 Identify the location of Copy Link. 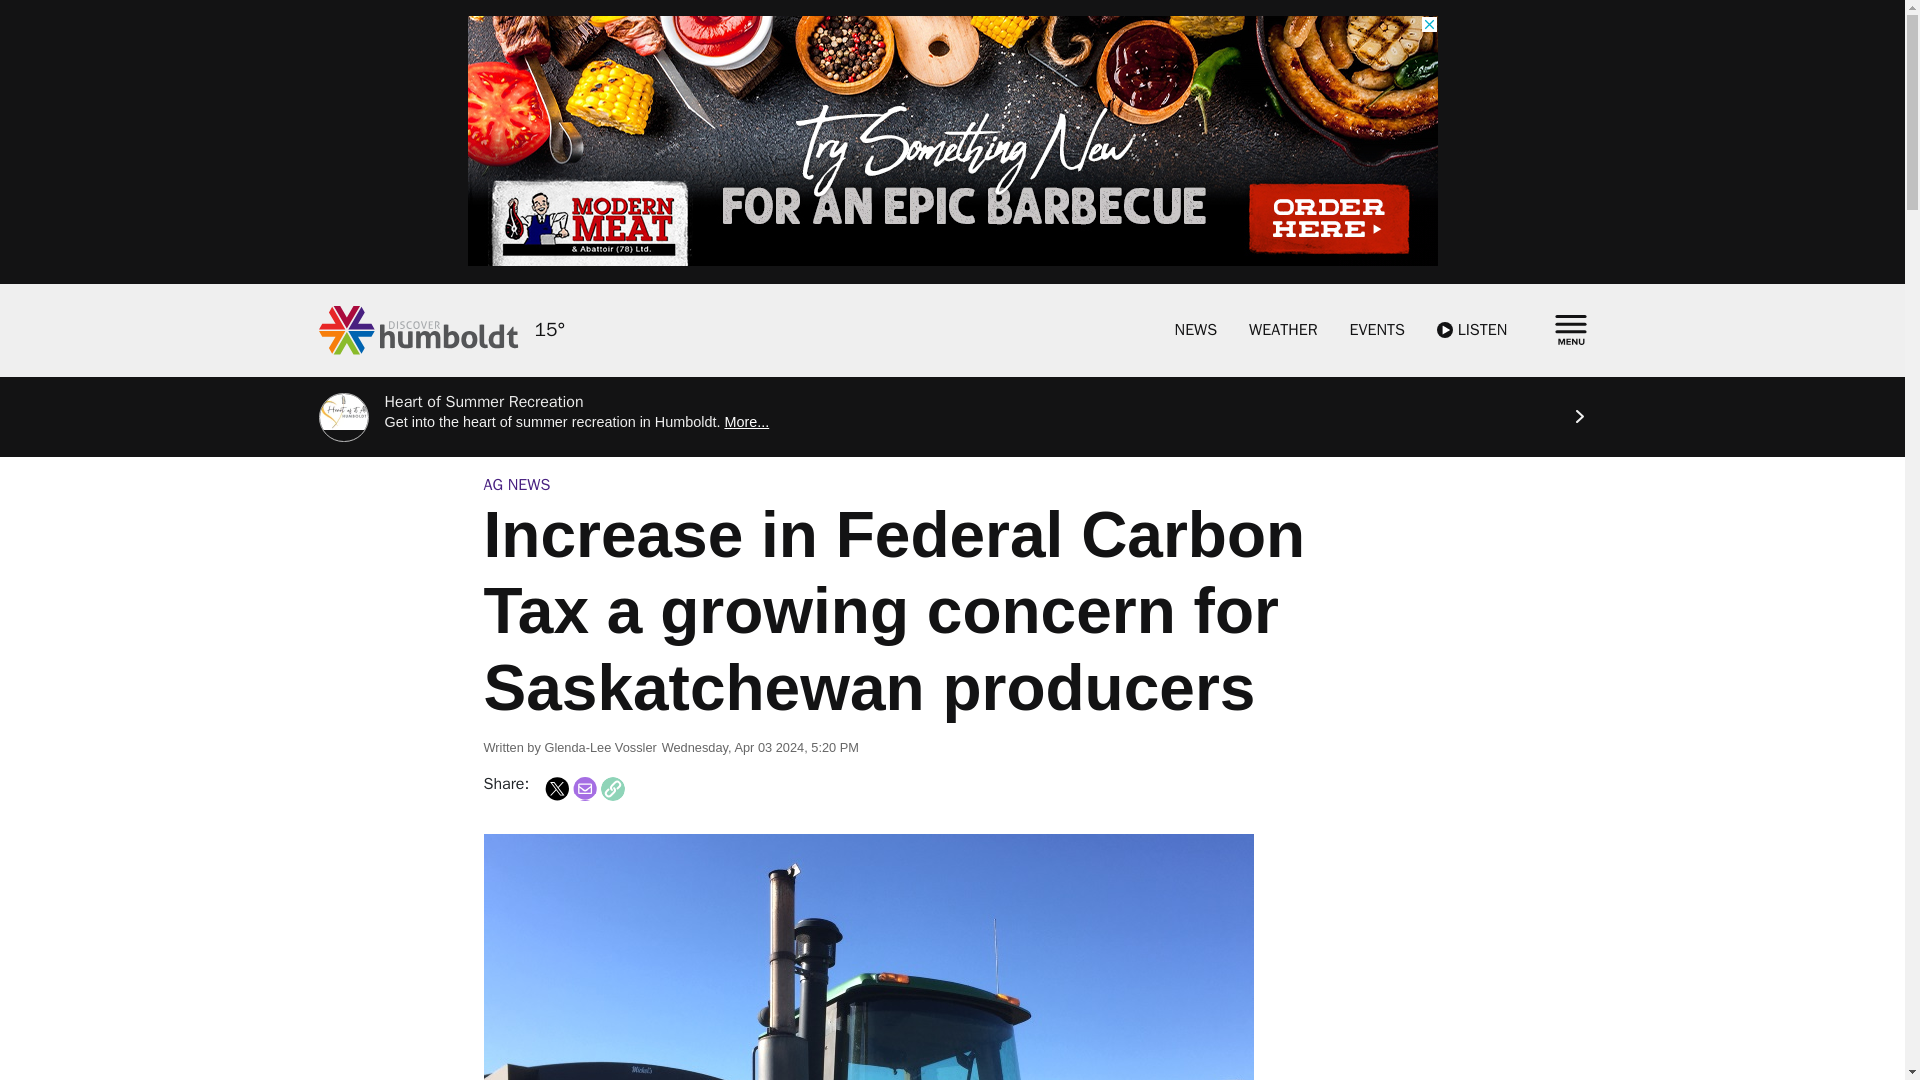
(612, 788).